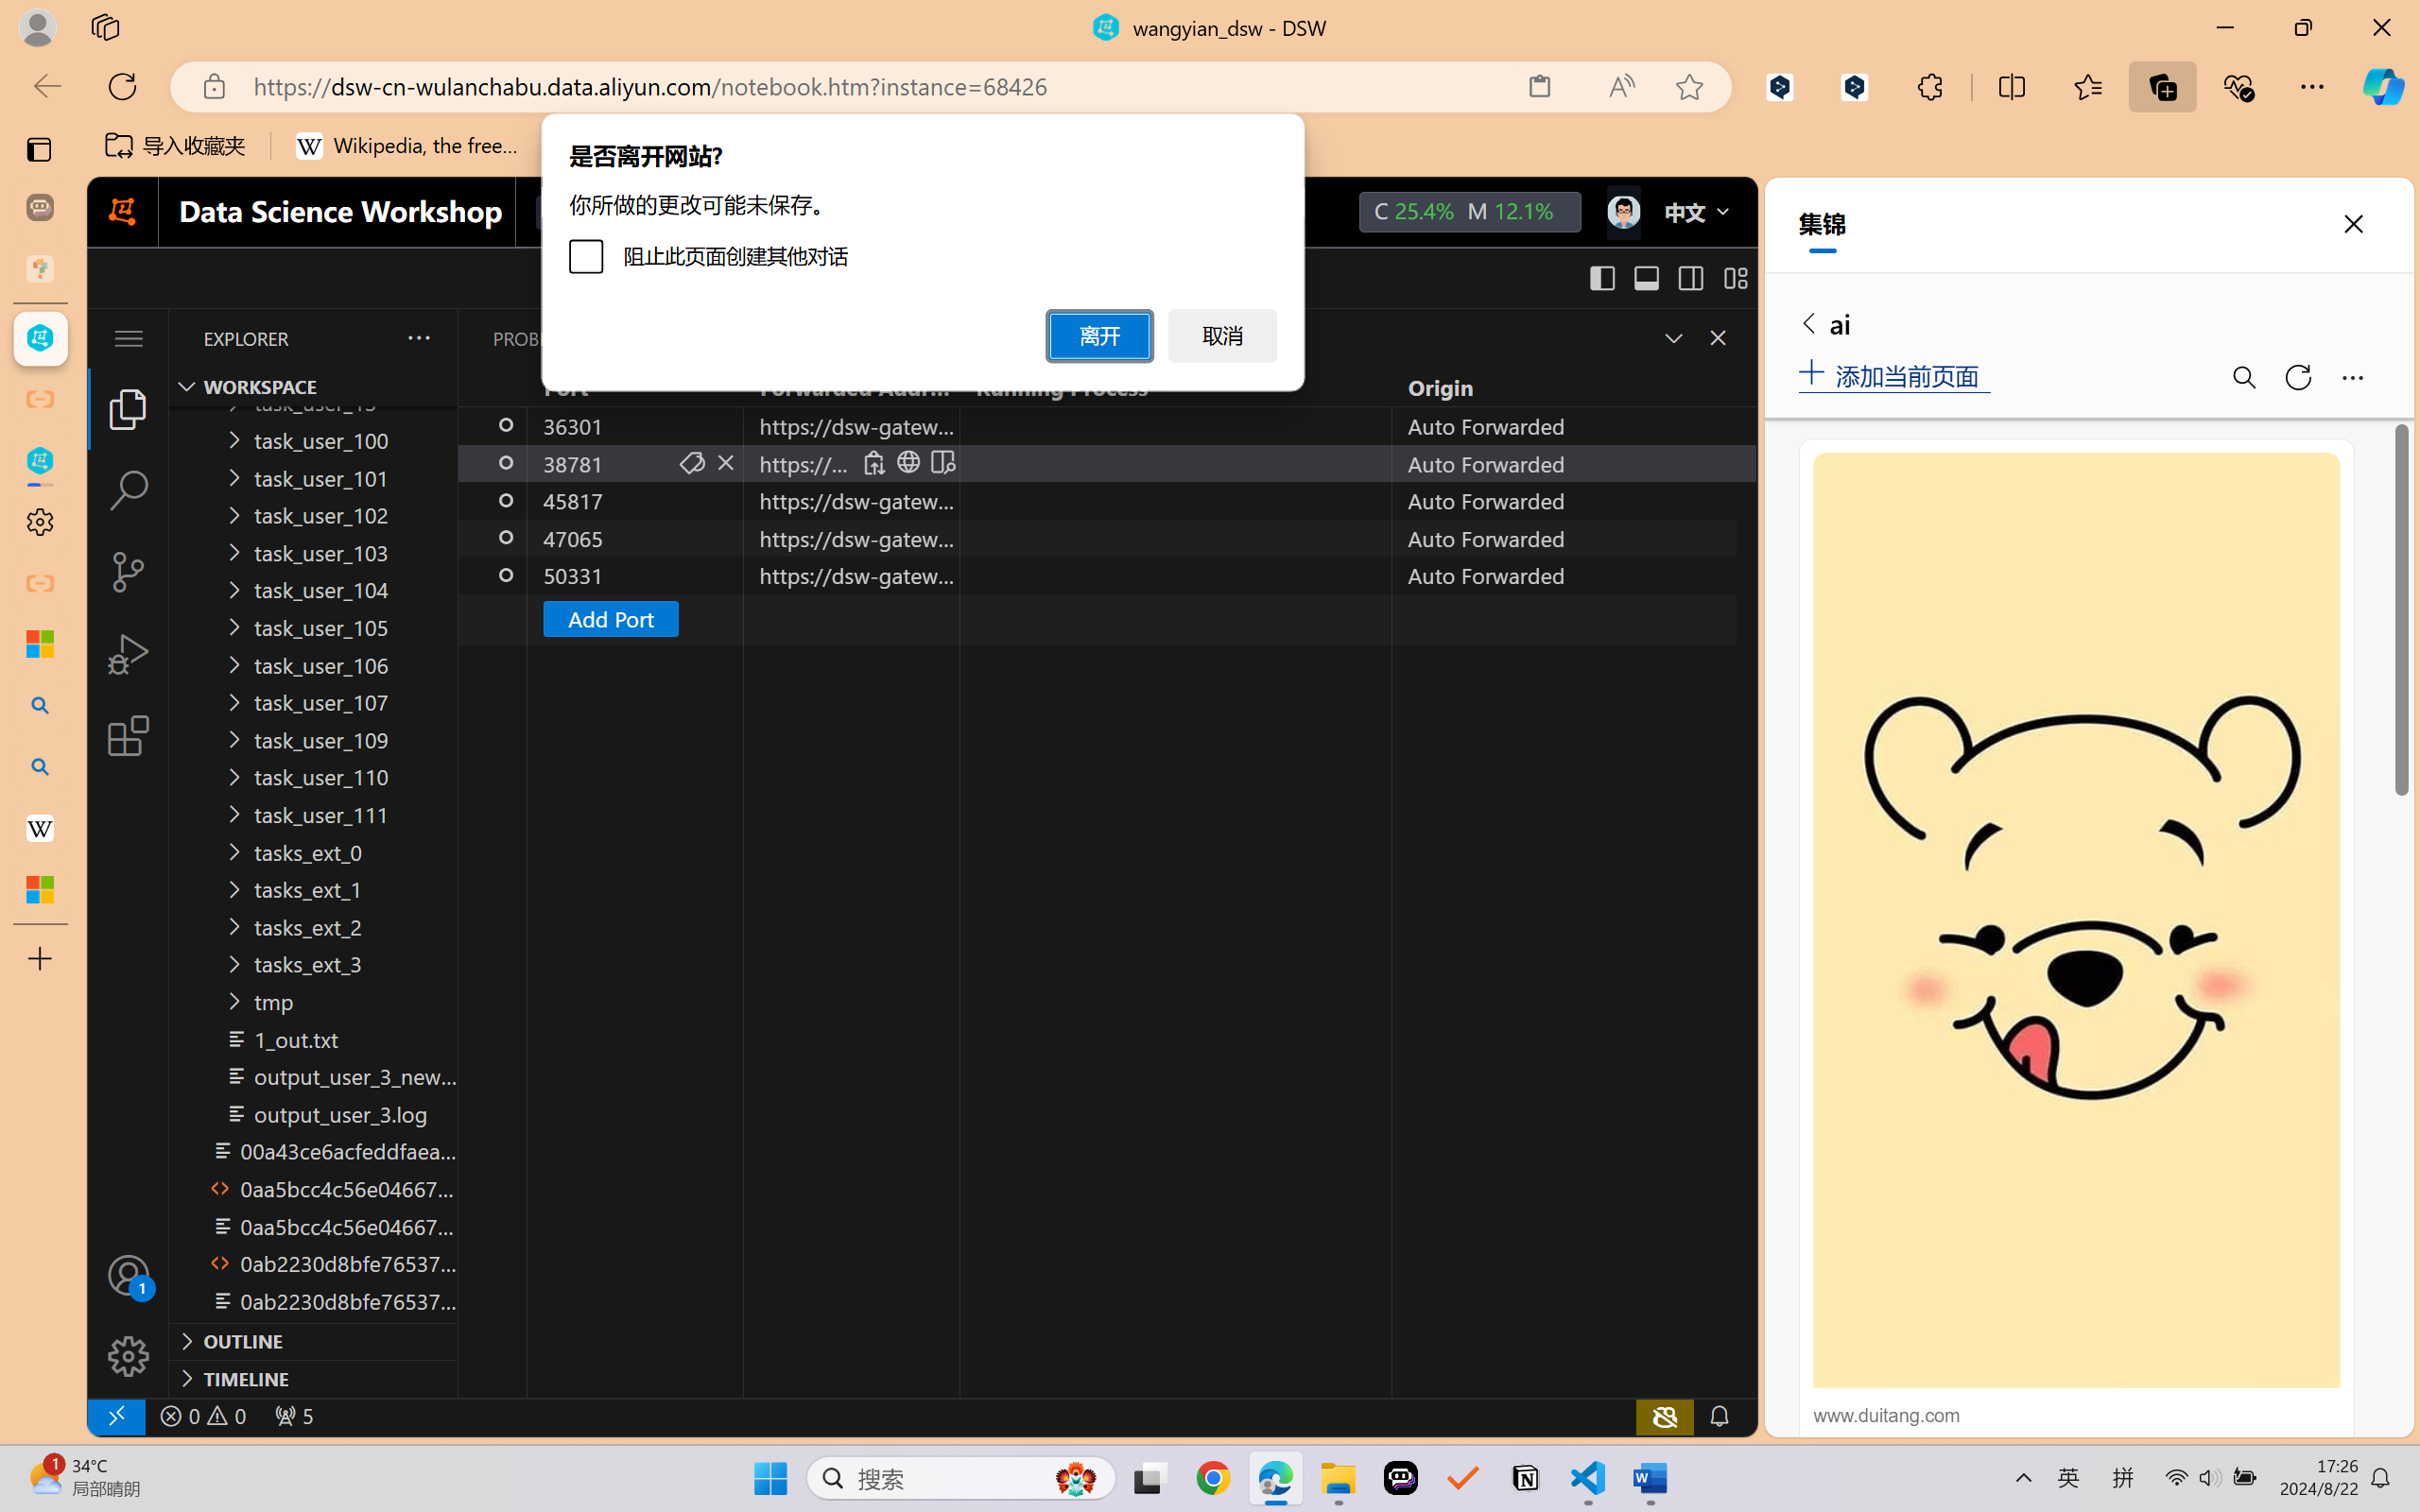 The width and height of the screenshot is (2420, 1512). I want to click on Google Chrome, so click(1213, 1478).